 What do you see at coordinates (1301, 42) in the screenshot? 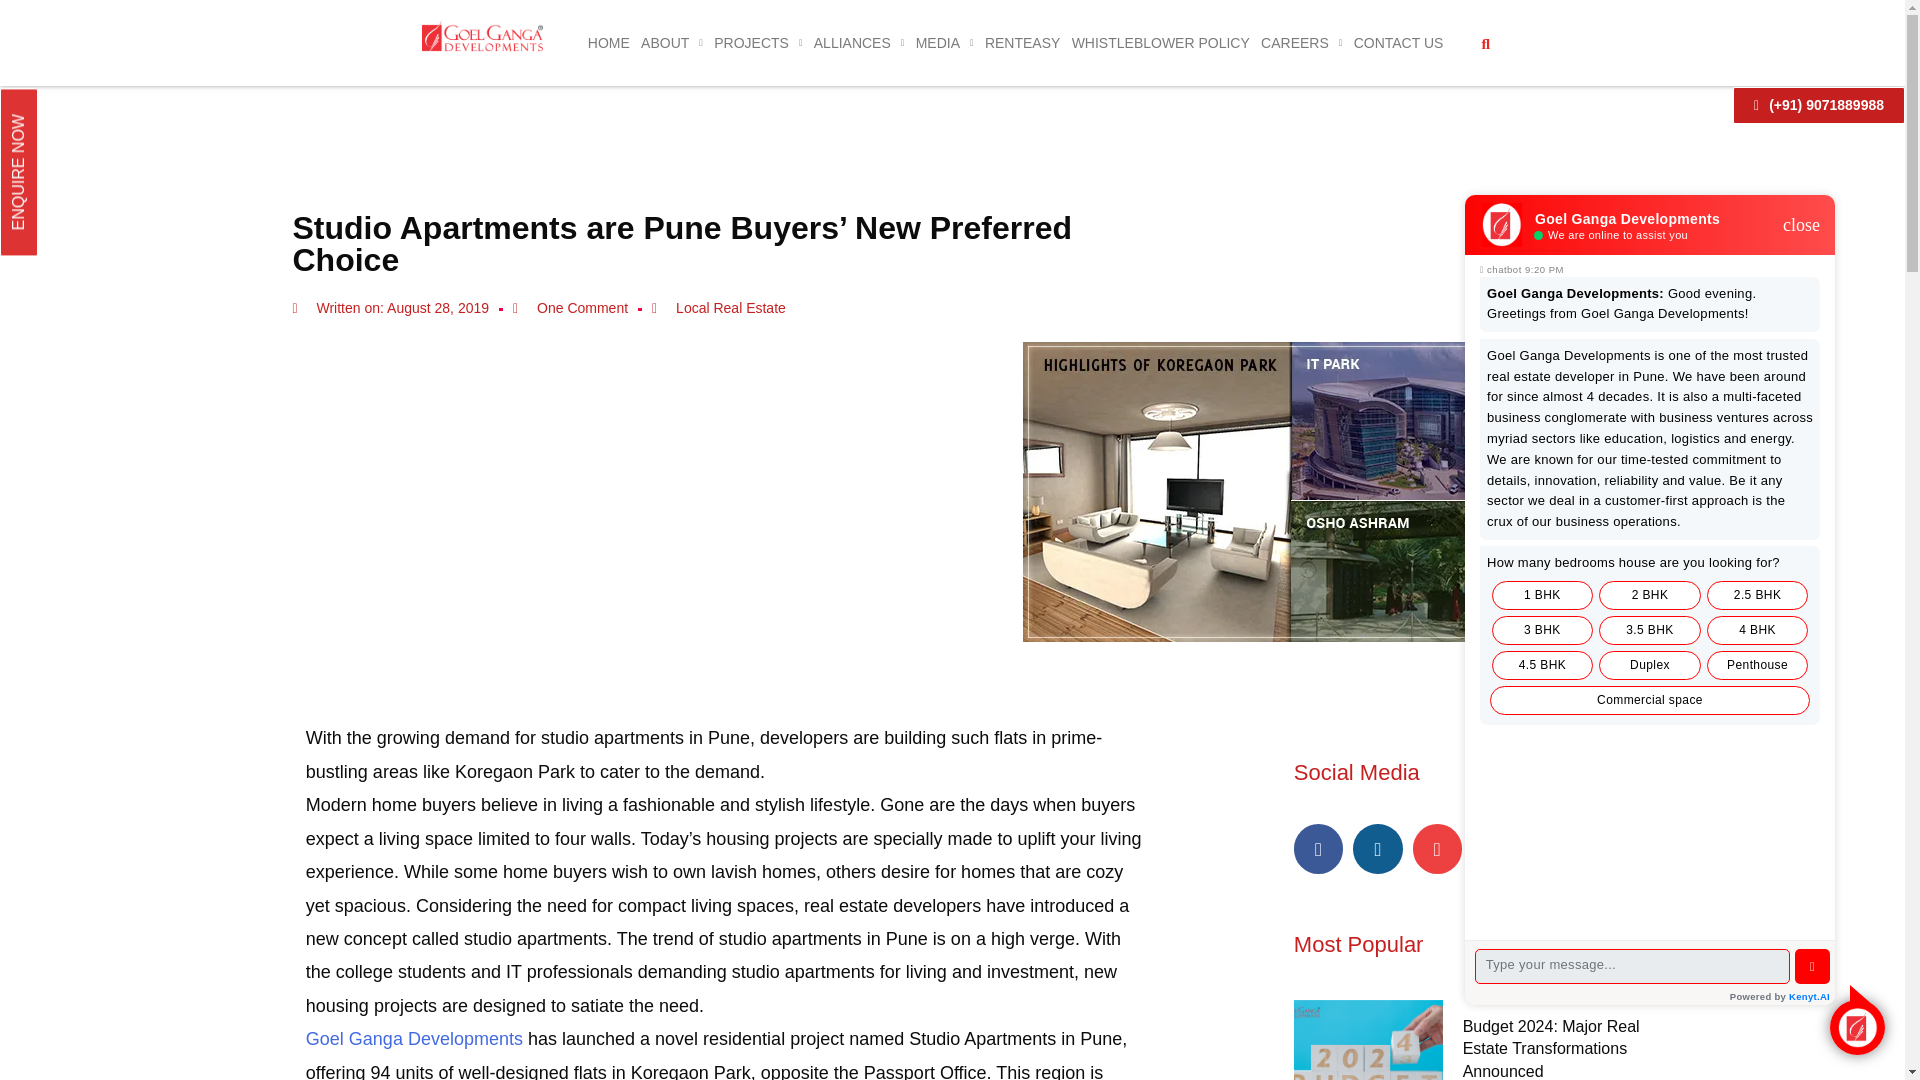
I see `CAREERS` at bounding box center [1301, 42].